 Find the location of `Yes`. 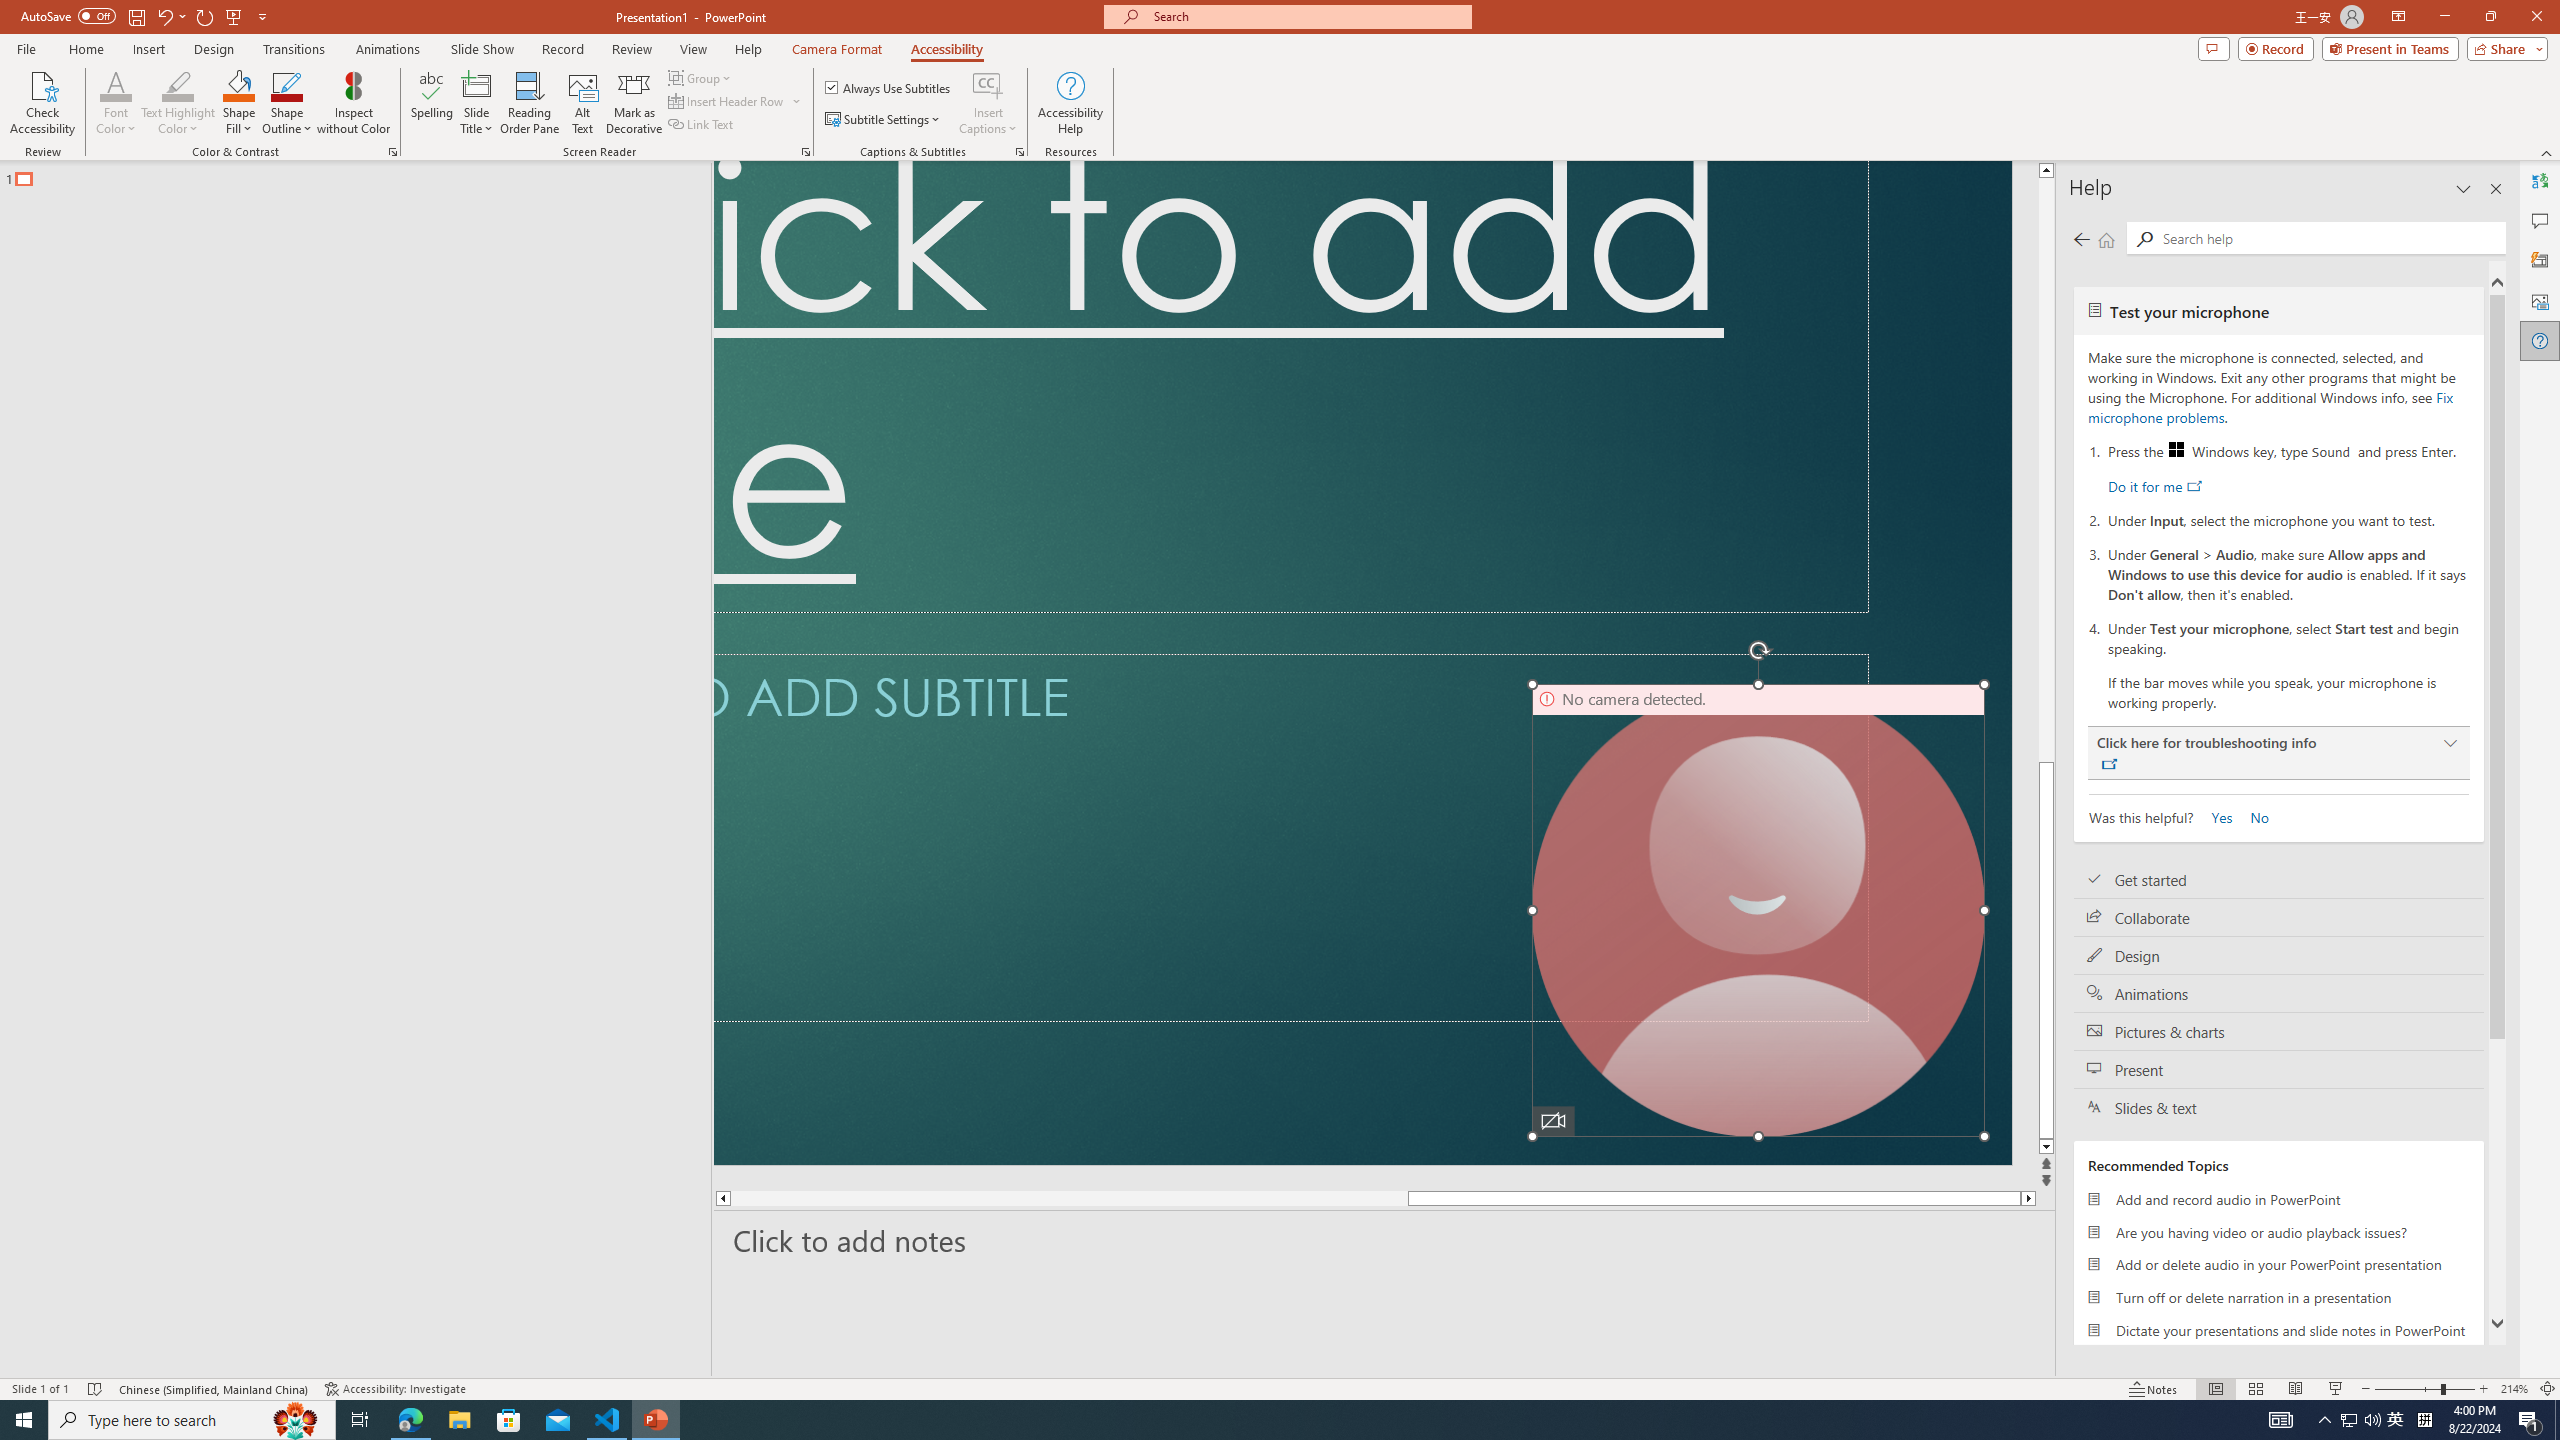

Yes is located at coordinates (2215, 816).